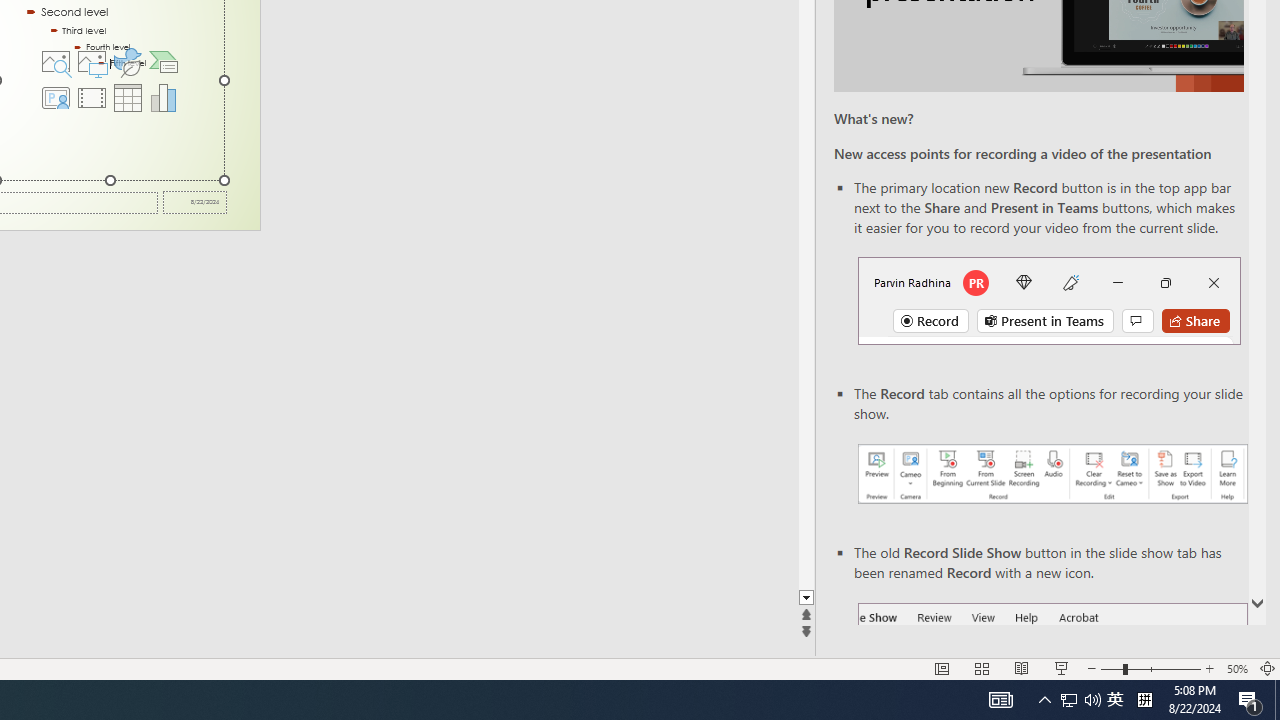 The height and width of the screenshot is (720, 1280). Describe the element at coordinates (1236, 668) in the screenshot. I see `Zoom 50%` at that location.